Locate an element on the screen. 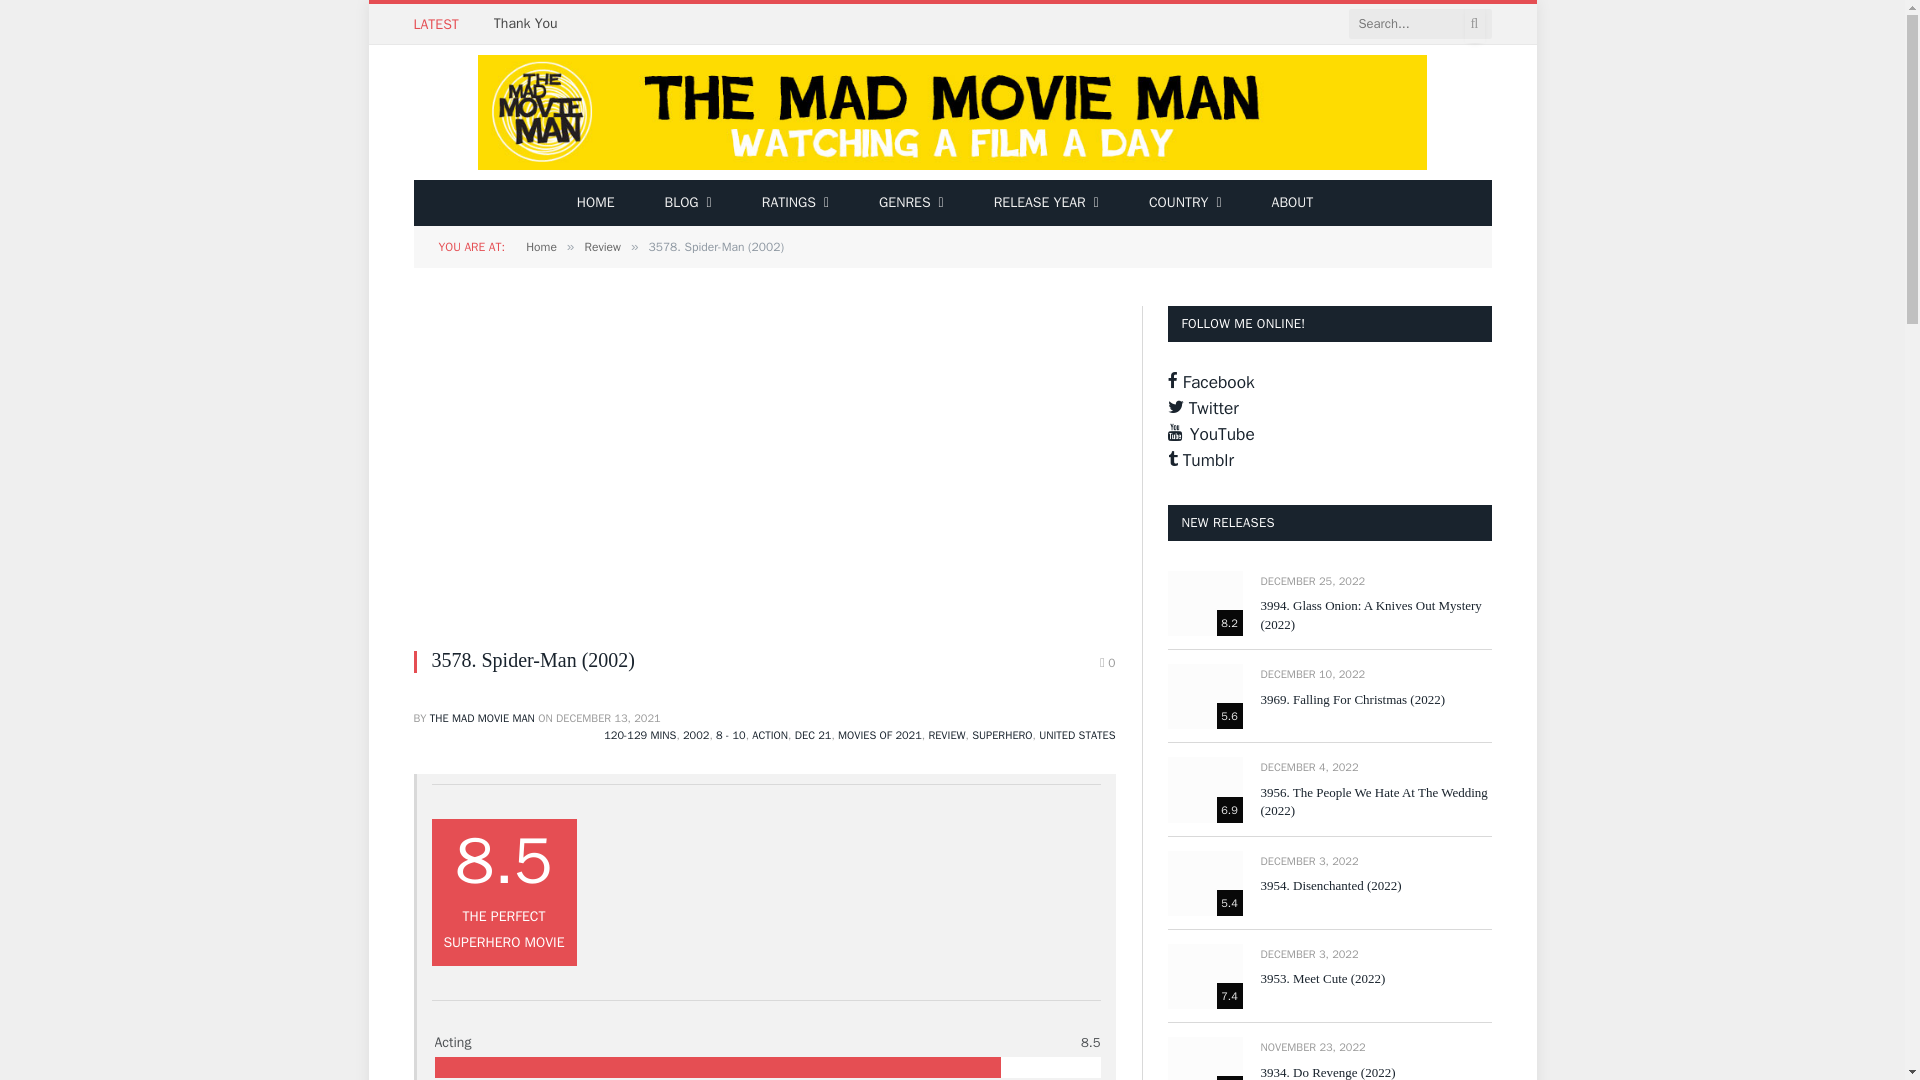  The Mad Movie Man is located at coordinates (952, 112).